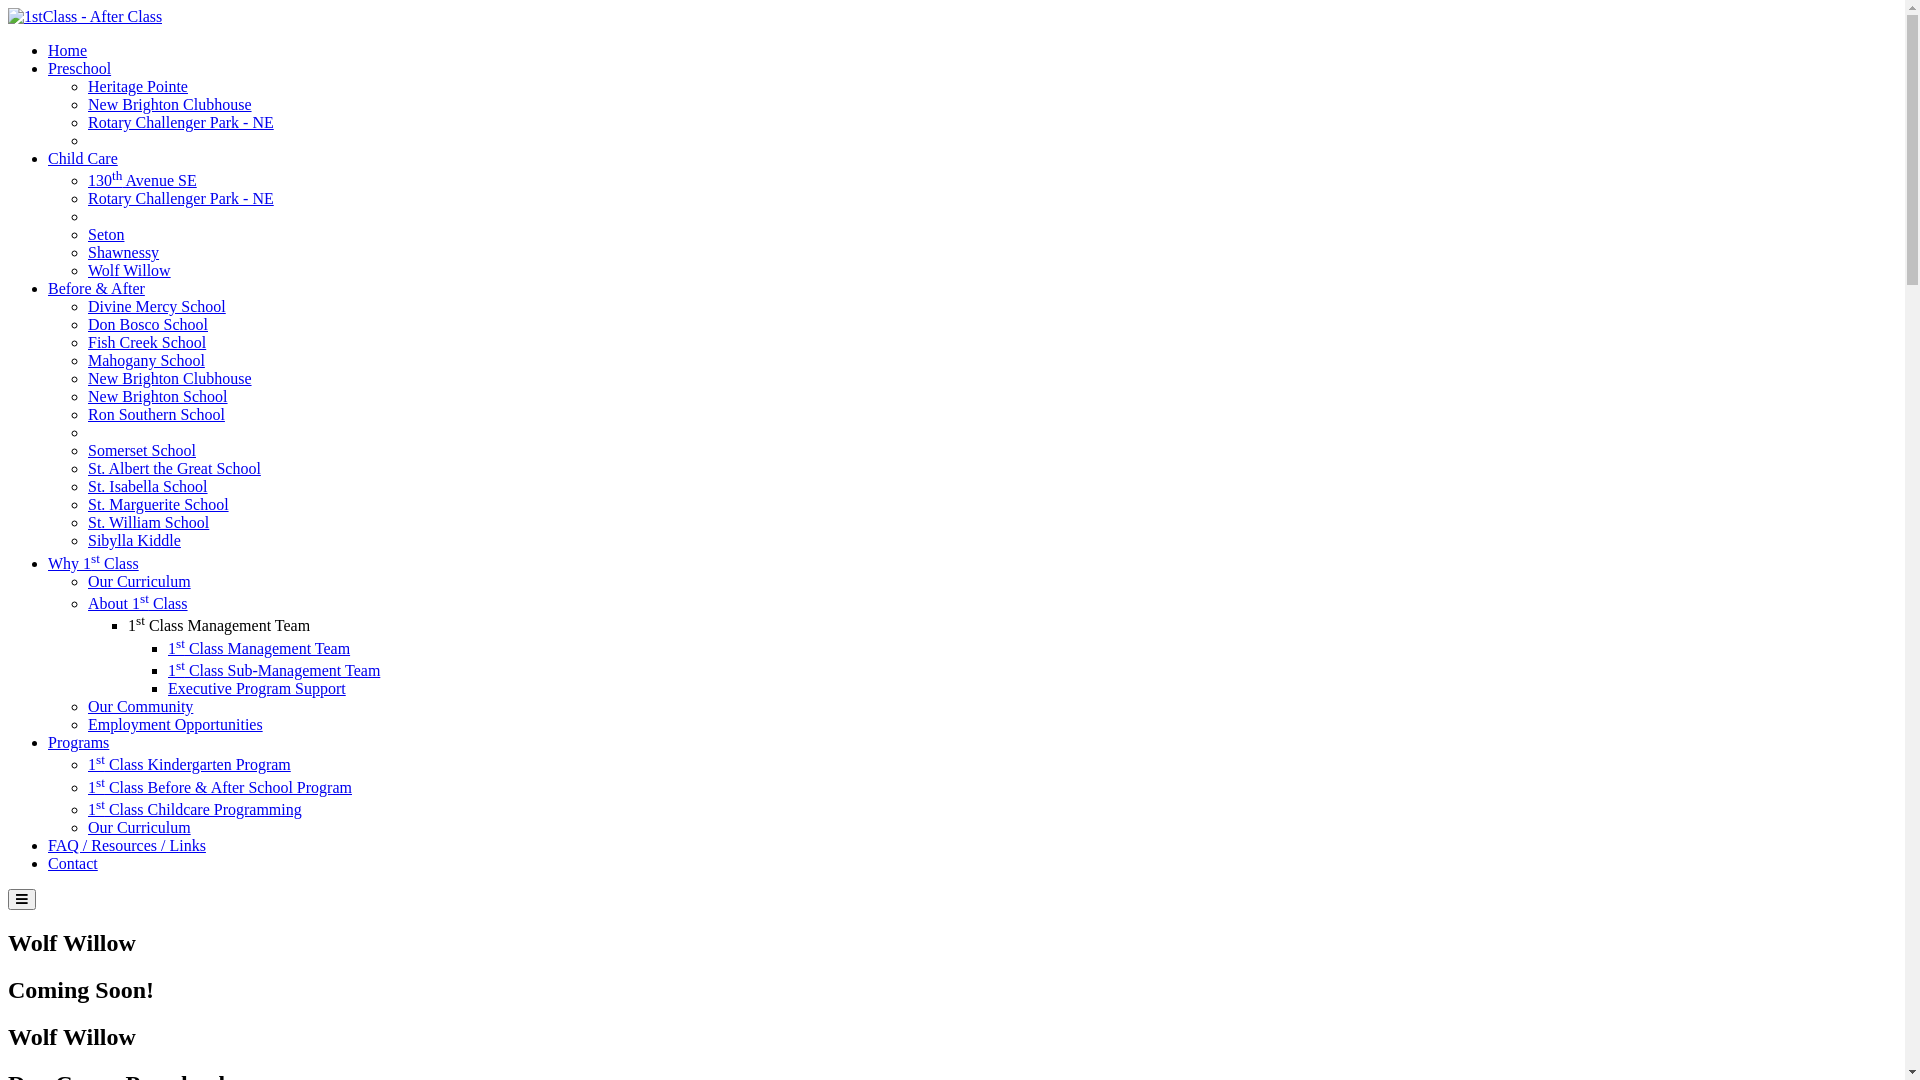  I want to click on Wolf Willow, so click(130, 270).